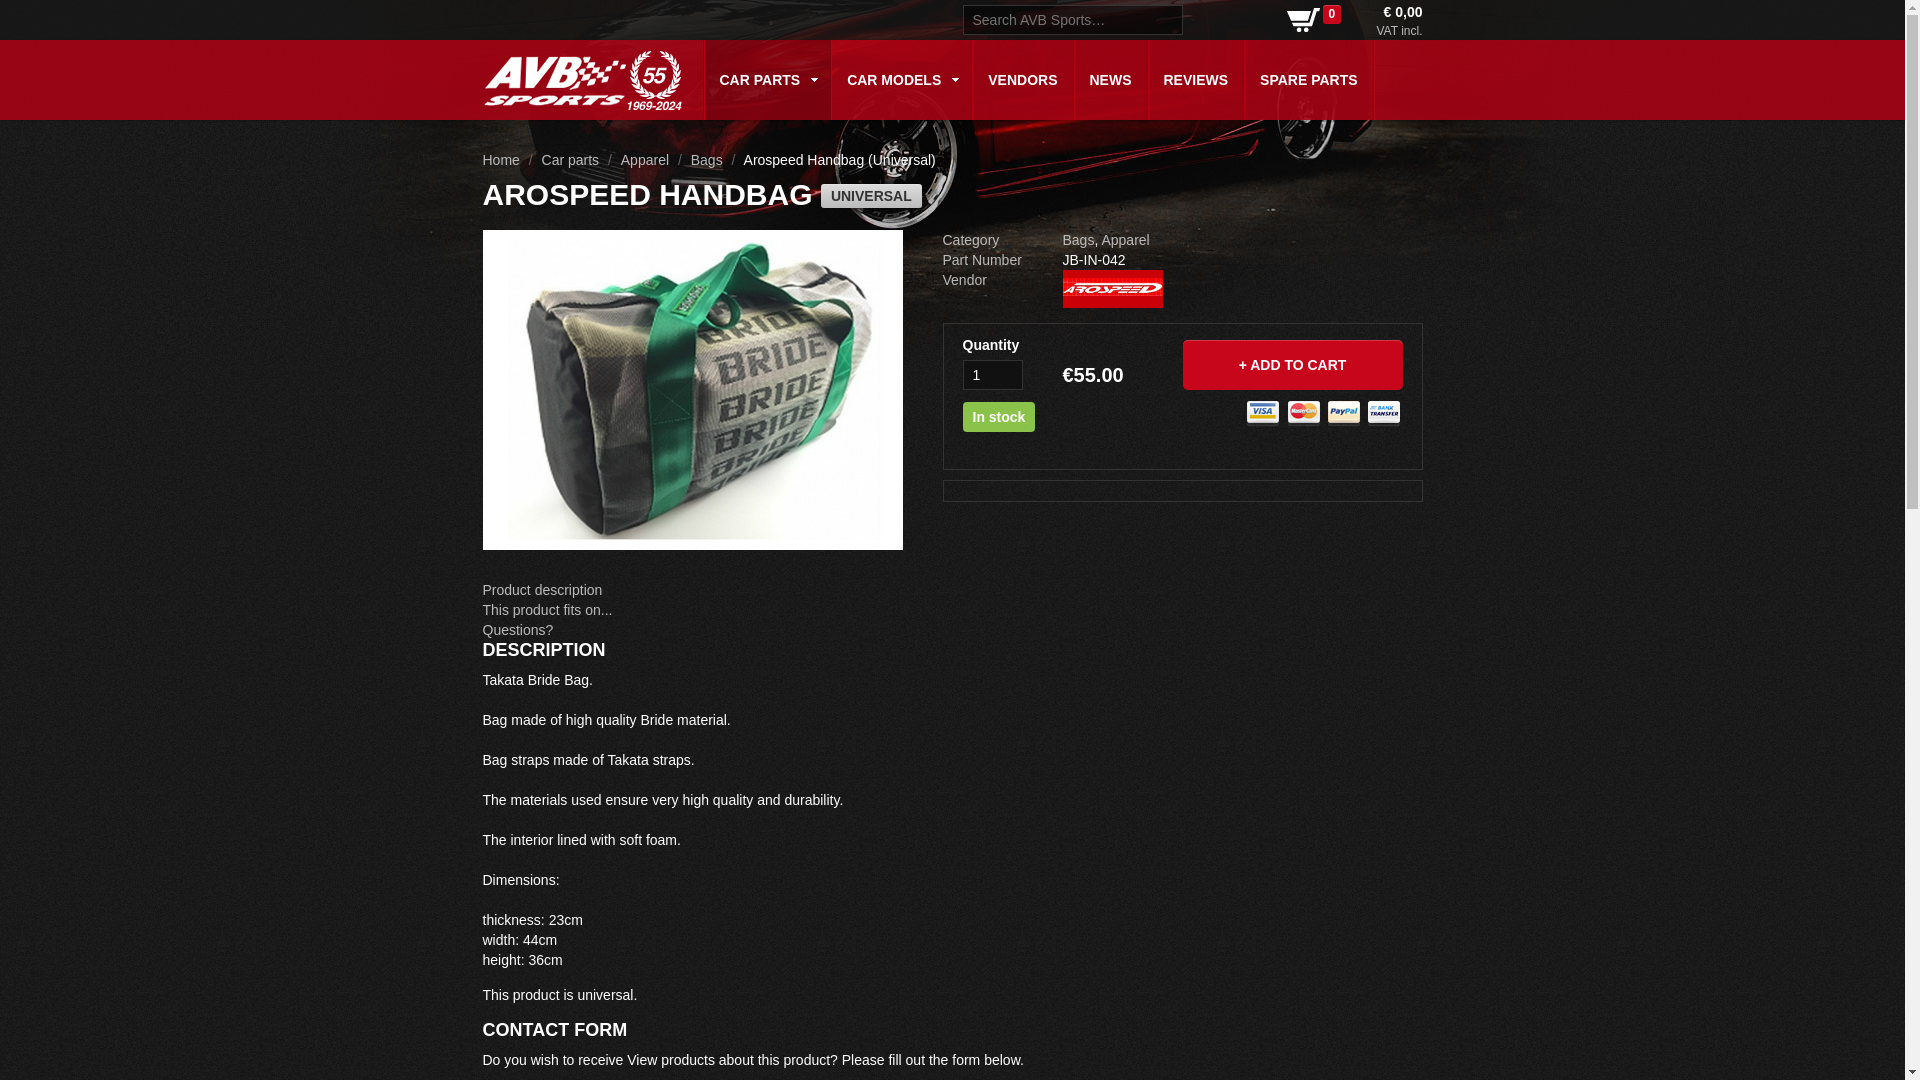 Image resolution: width=1920 pixels, height=1080 pixels. What do you see at coordinates (901, 79) in the screenshot?
I see `CAR MODELS` at bounding box center [901, 79].